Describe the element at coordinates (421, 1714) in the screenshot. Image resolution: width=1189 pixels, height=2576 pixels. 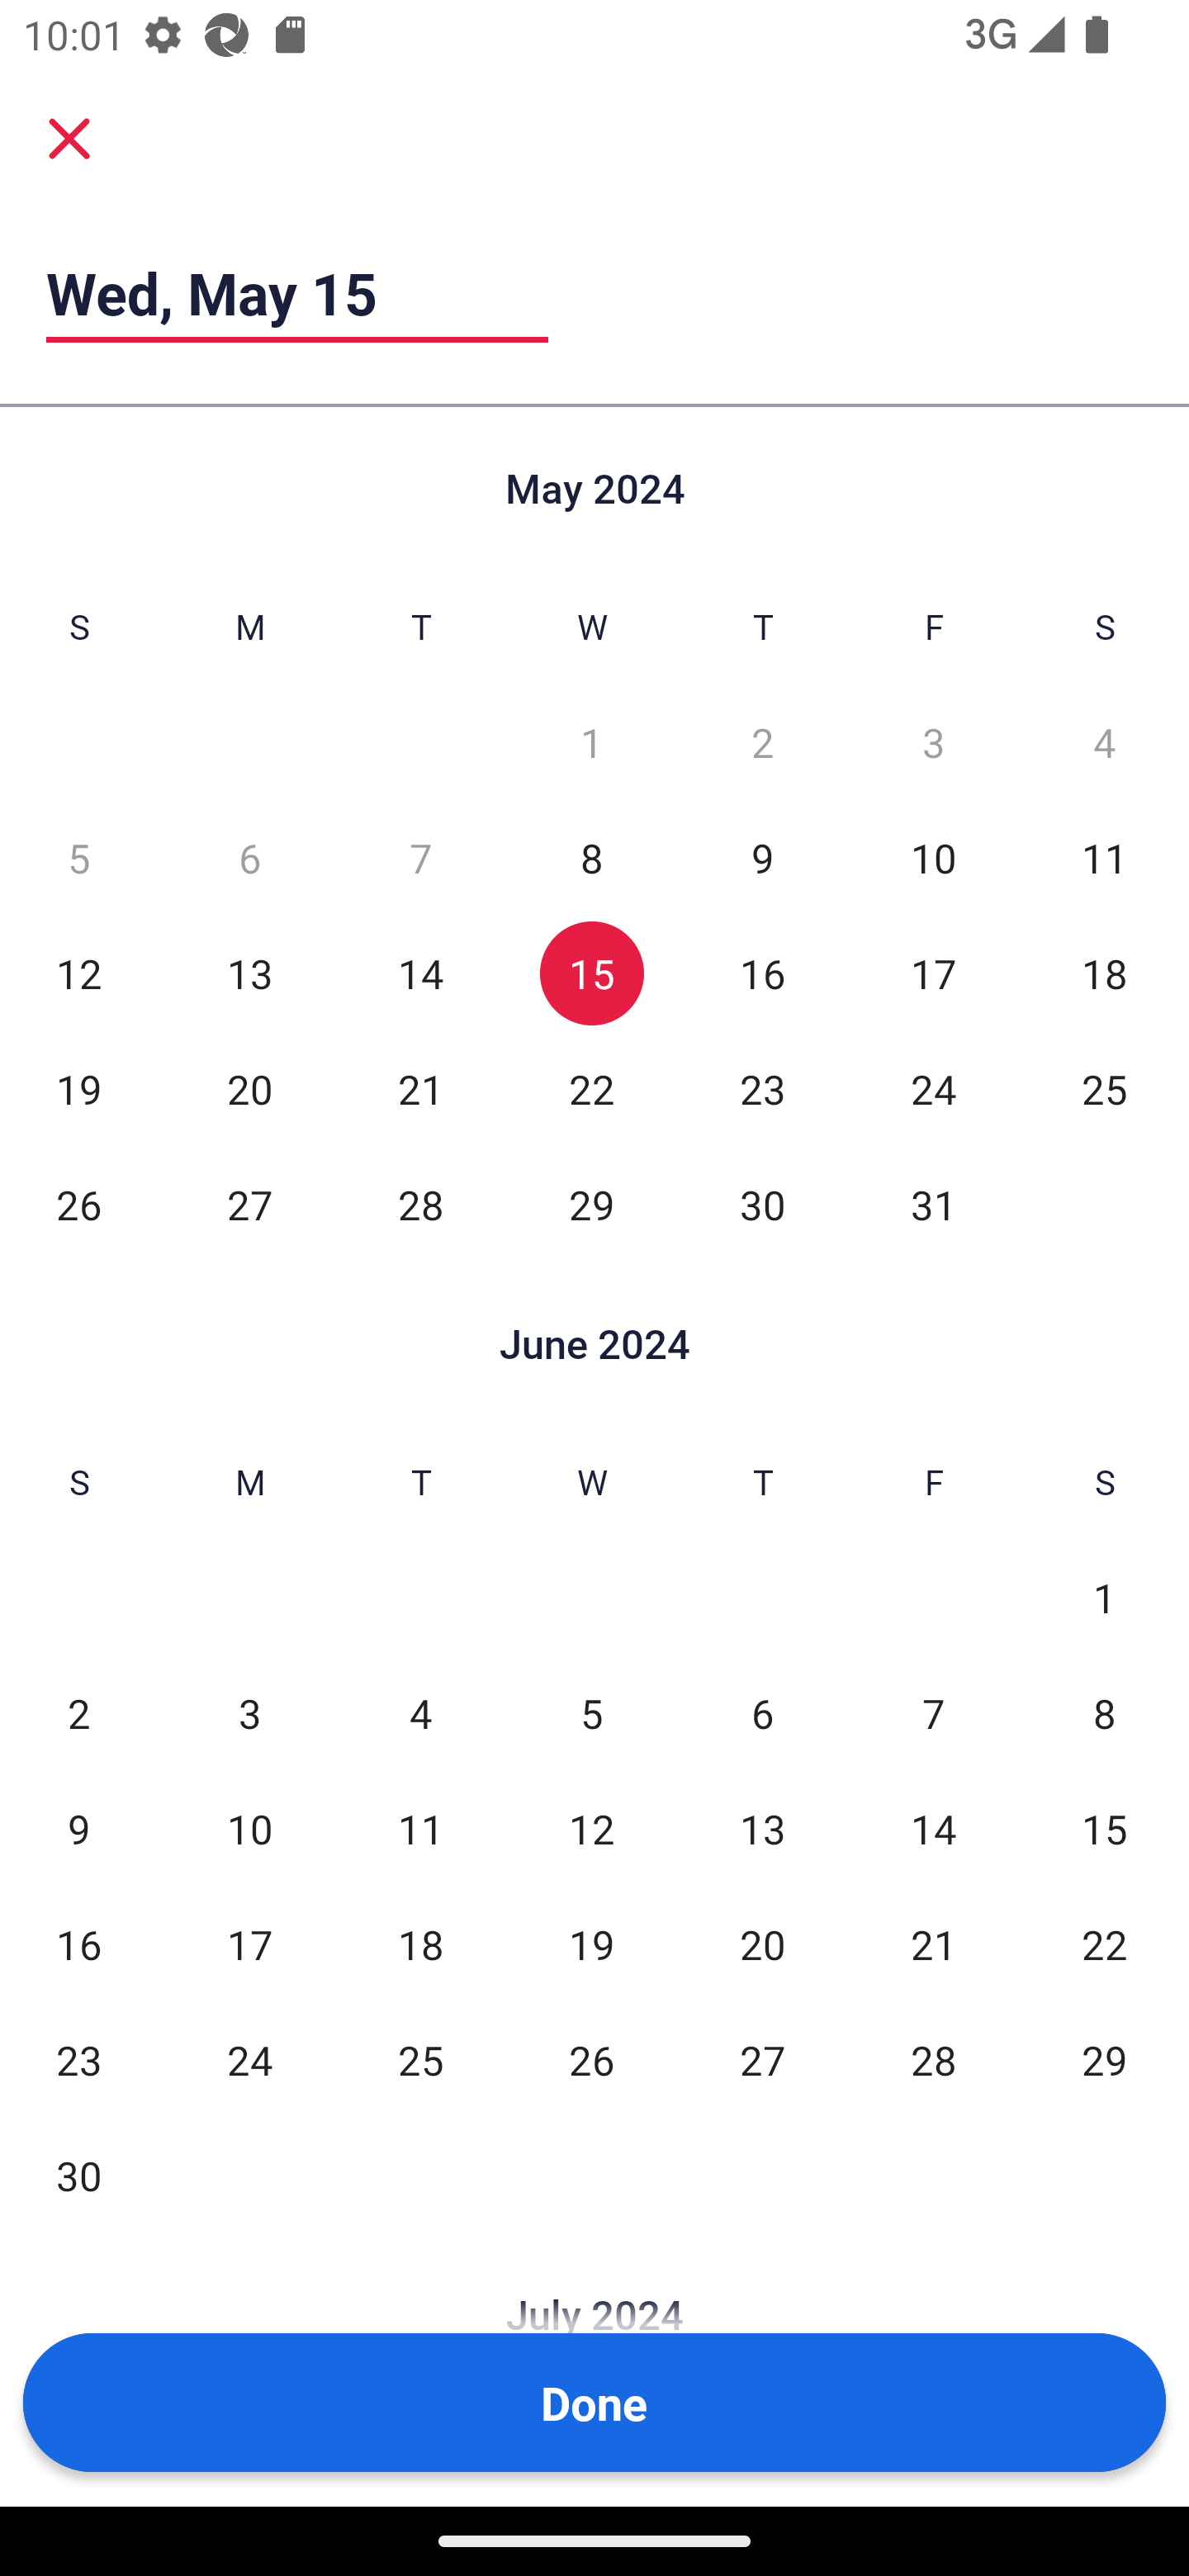
I see `4 Tue, Jun 4, Not Selected` at that location.